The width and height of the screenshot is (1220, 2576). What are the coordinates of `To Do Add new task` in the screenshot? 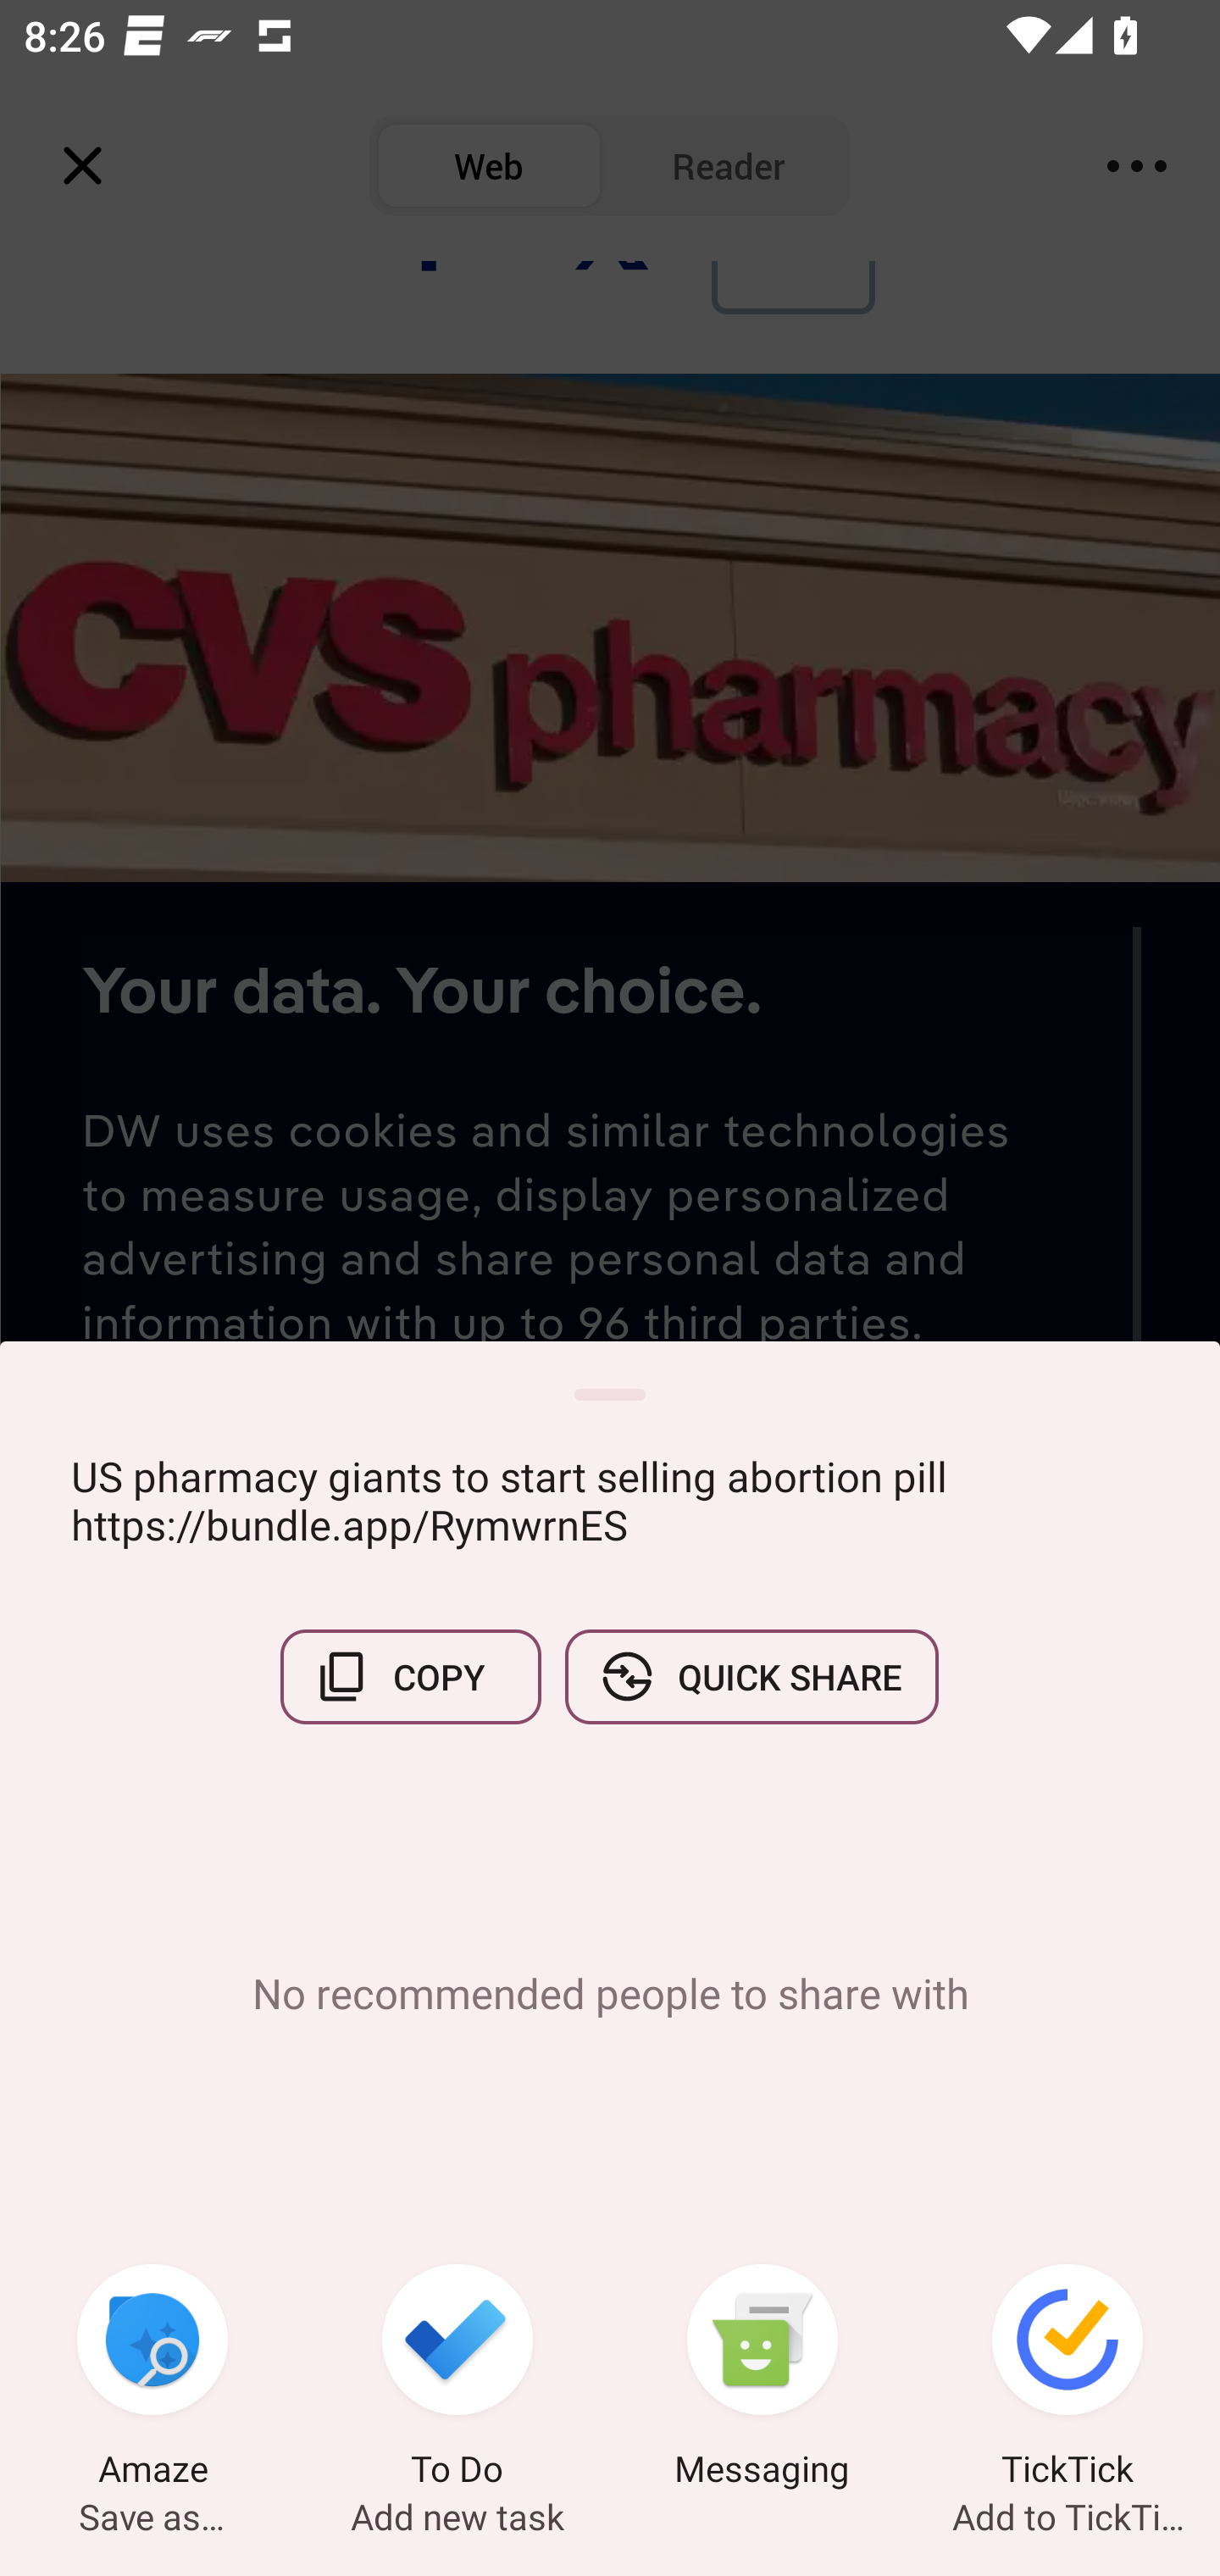 It's located at (457, 2379).